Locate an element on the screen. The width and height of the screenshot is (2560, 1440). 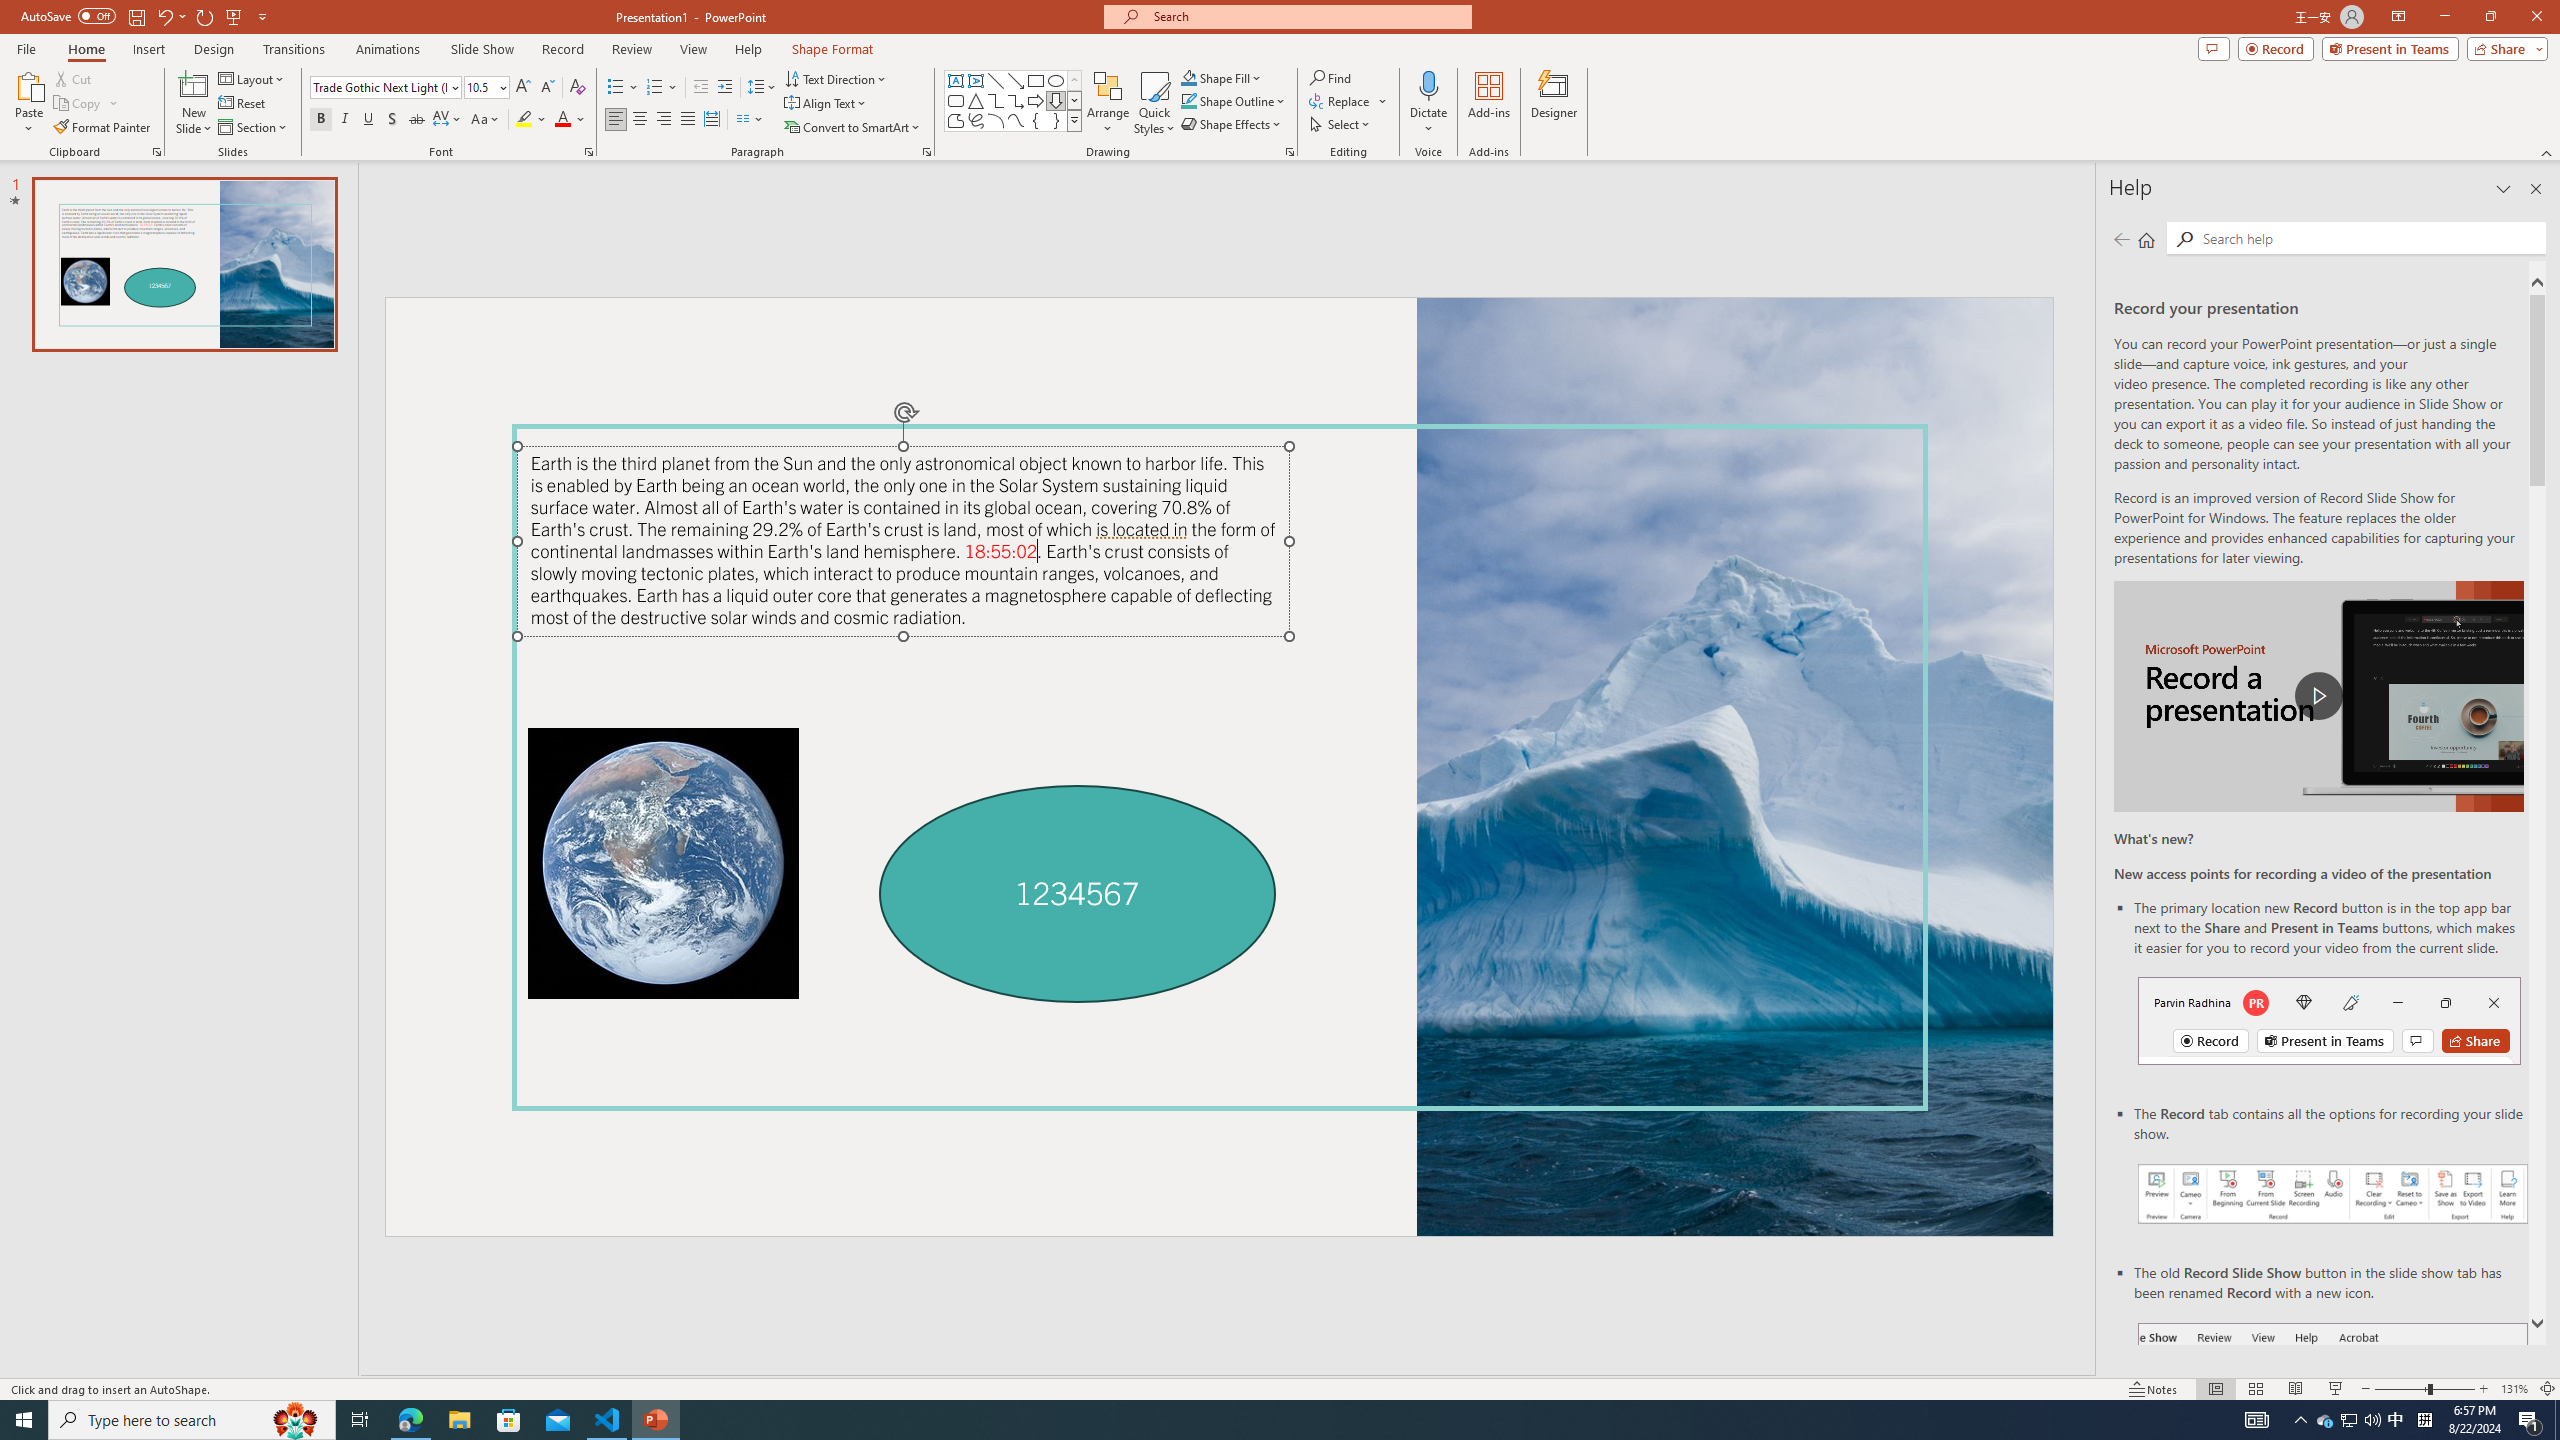
Format Object... is located at coordinates (1290, 152).